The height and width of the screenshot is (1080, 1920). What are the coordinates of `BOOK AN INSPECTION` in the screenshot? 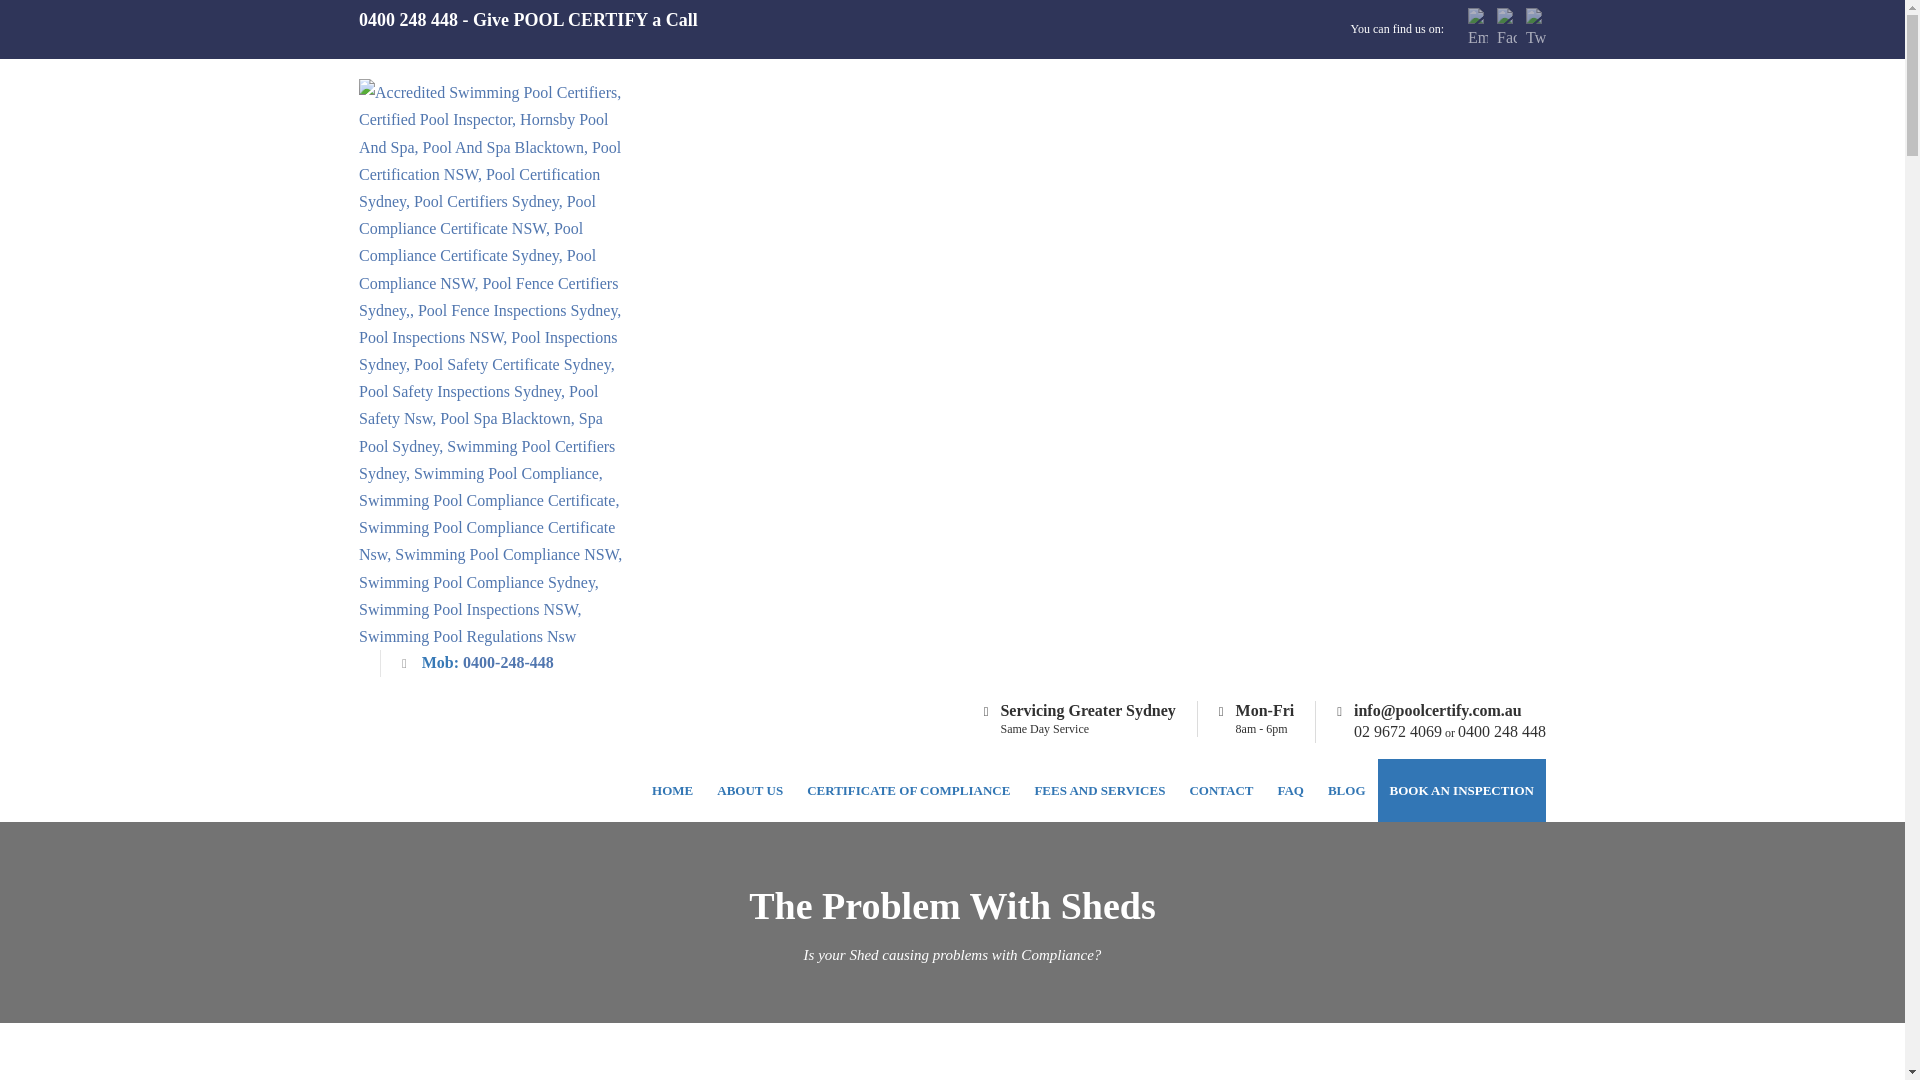 It's located at (1462, 790).